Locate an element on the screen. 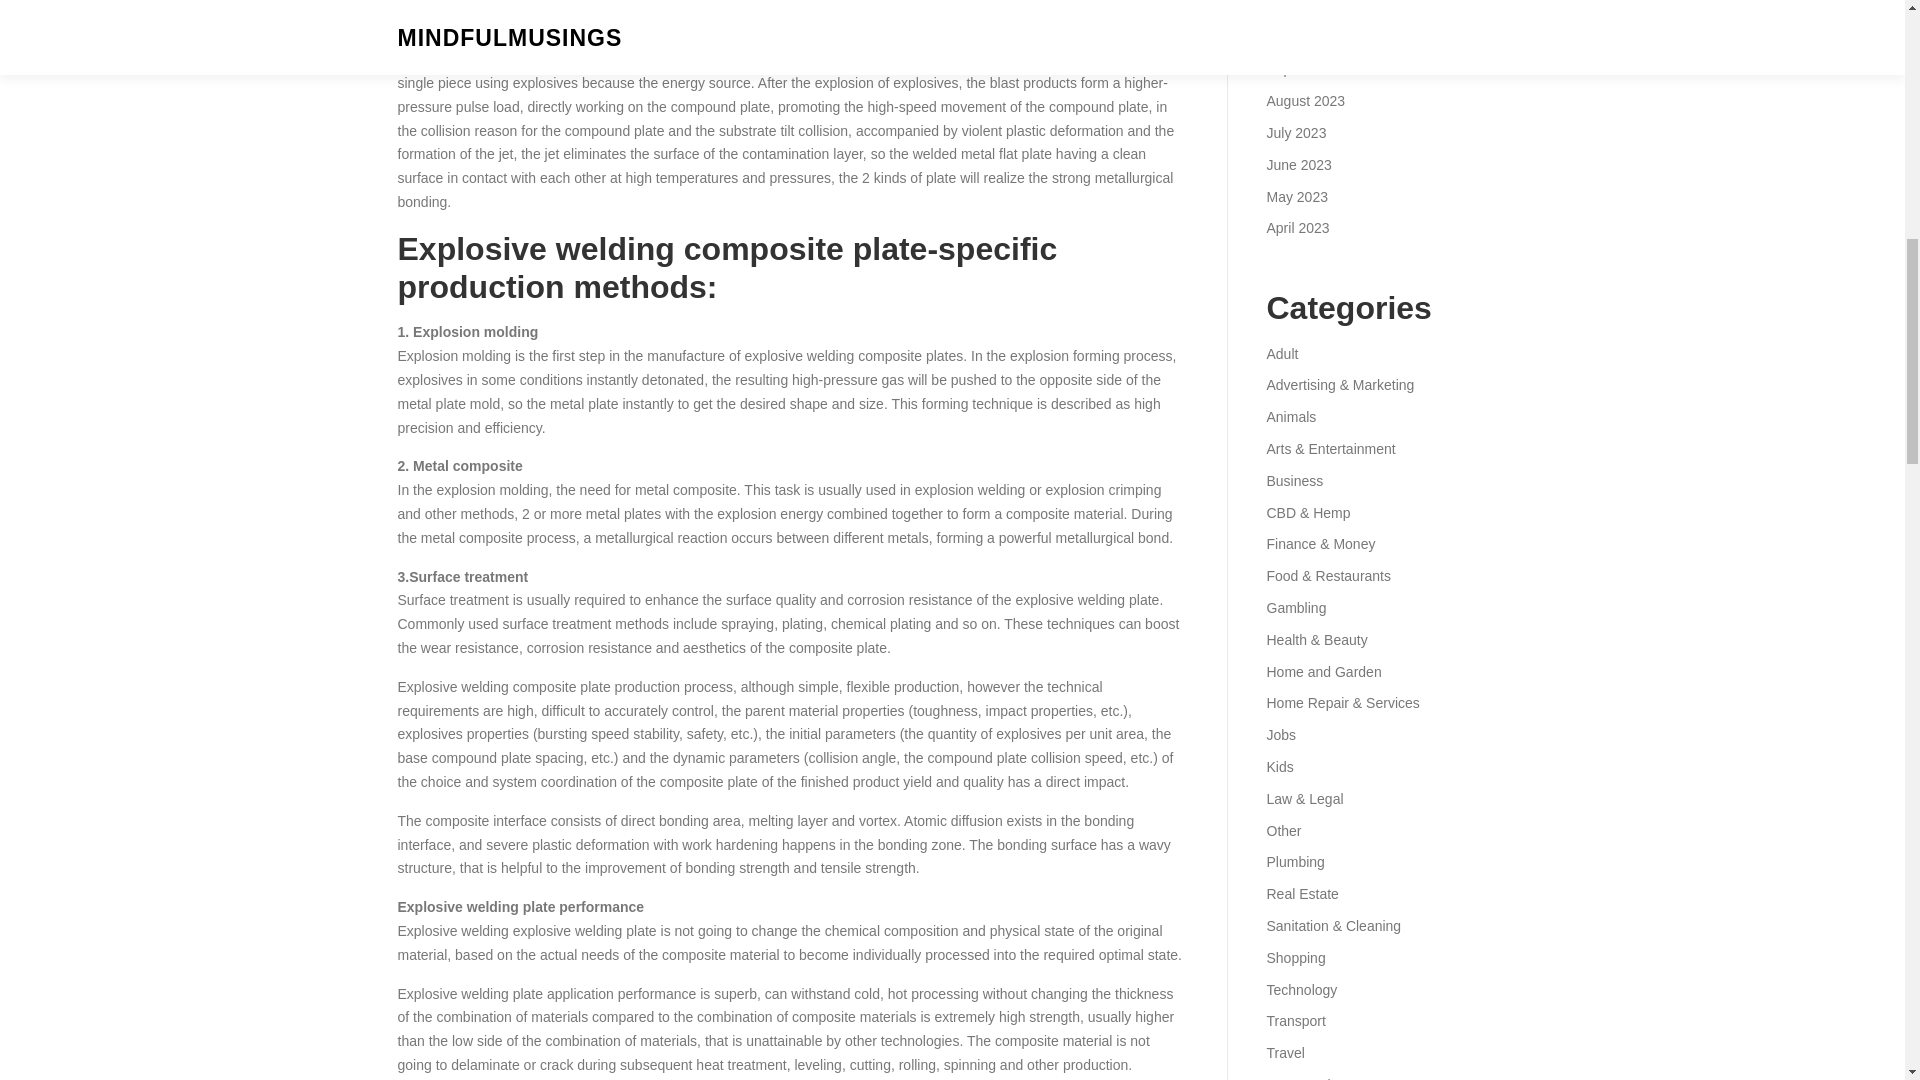 The width and height of the screenshot is (1920, 1080). July 2023 is located at coordinates (1296, 133).